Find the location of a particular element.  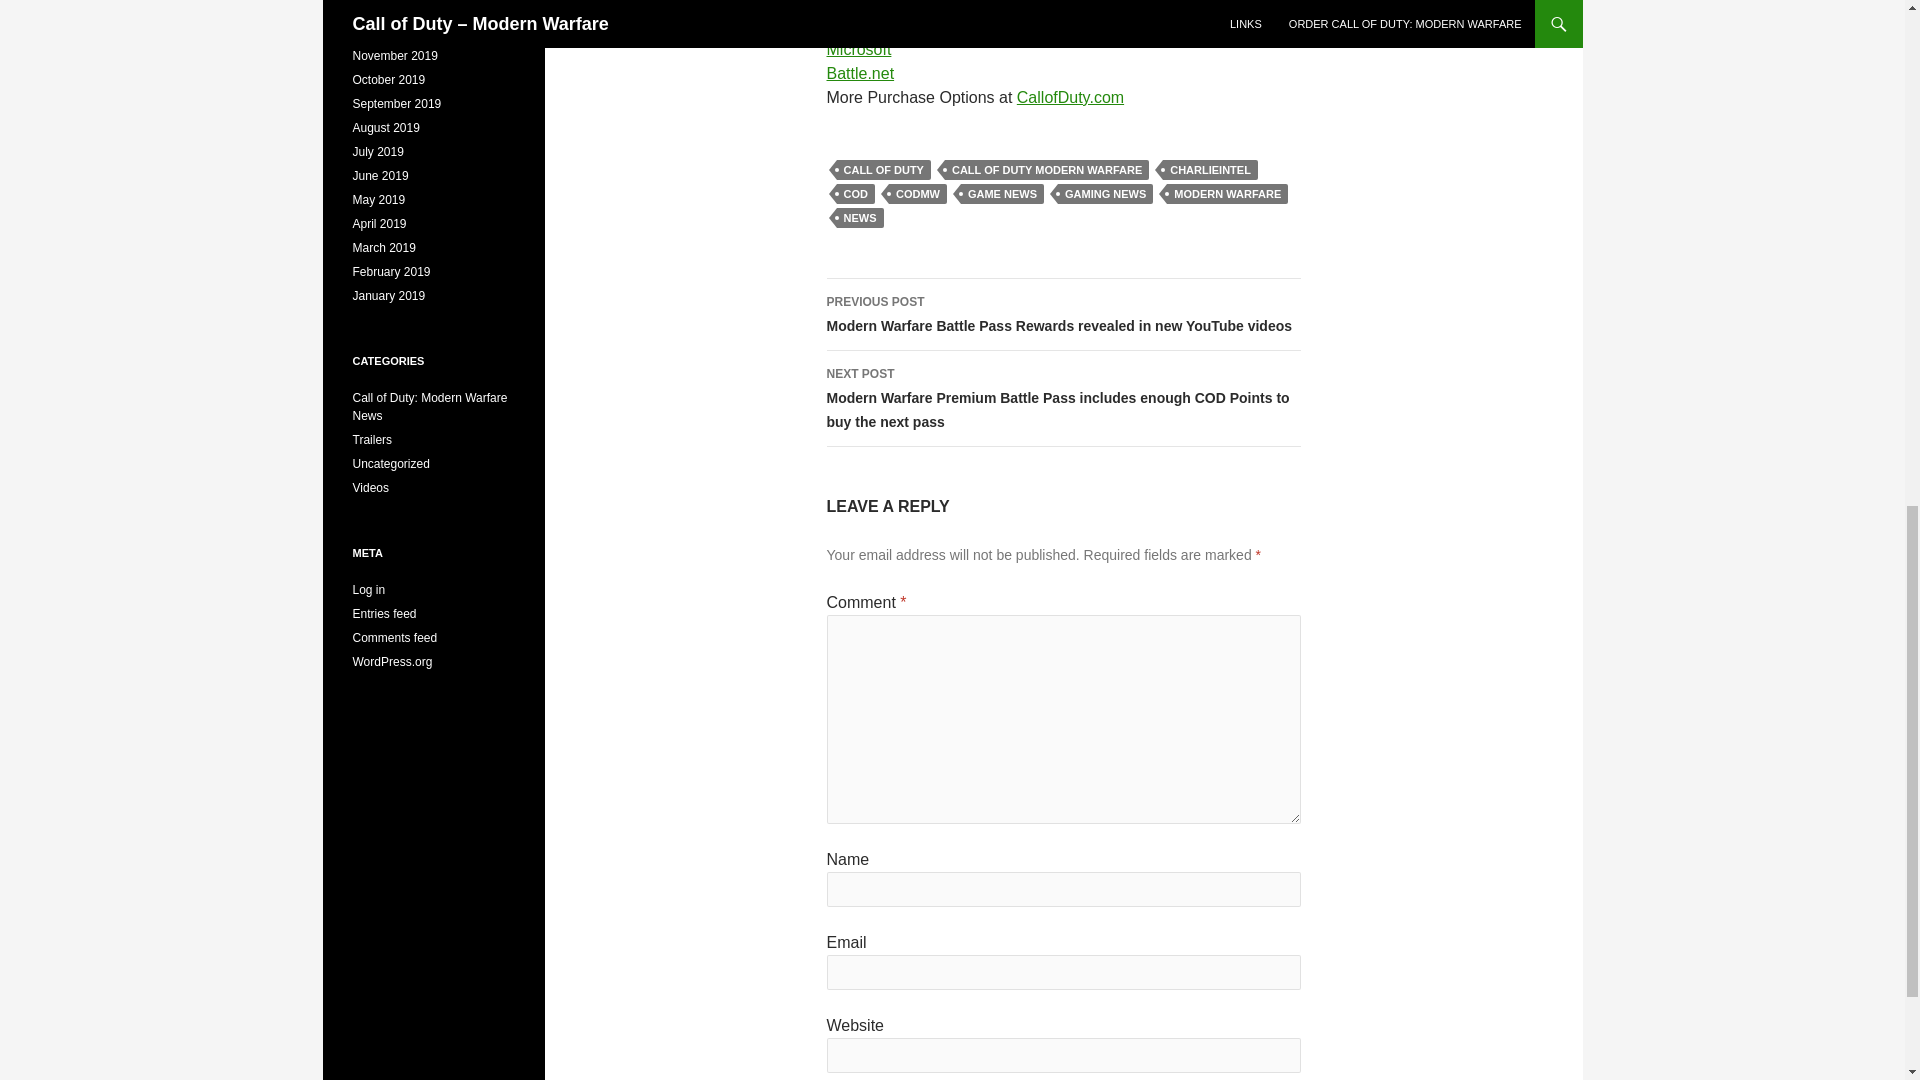

Microsoft is located at coordinates (858, 50).